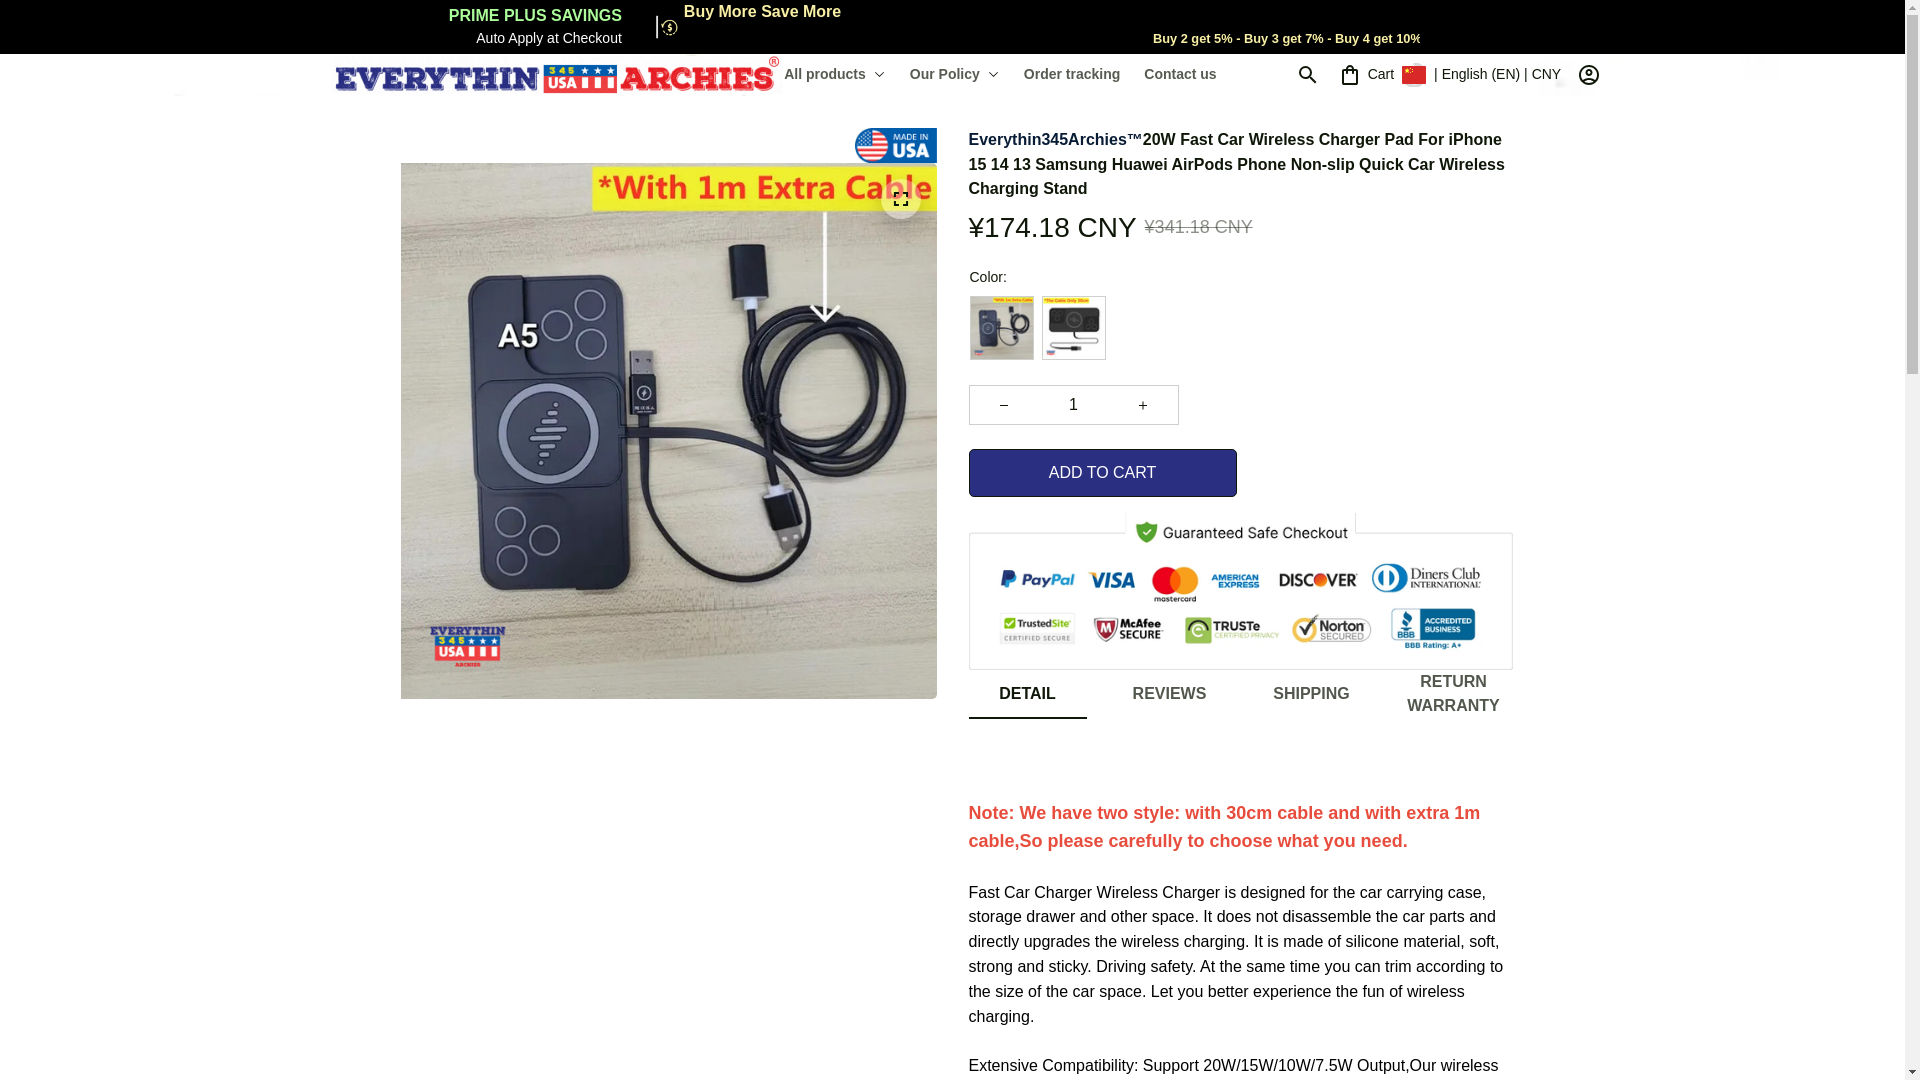  Describe the element at coordinates (1026, 694) in the screenshot. I see `DETAIL` at that location.